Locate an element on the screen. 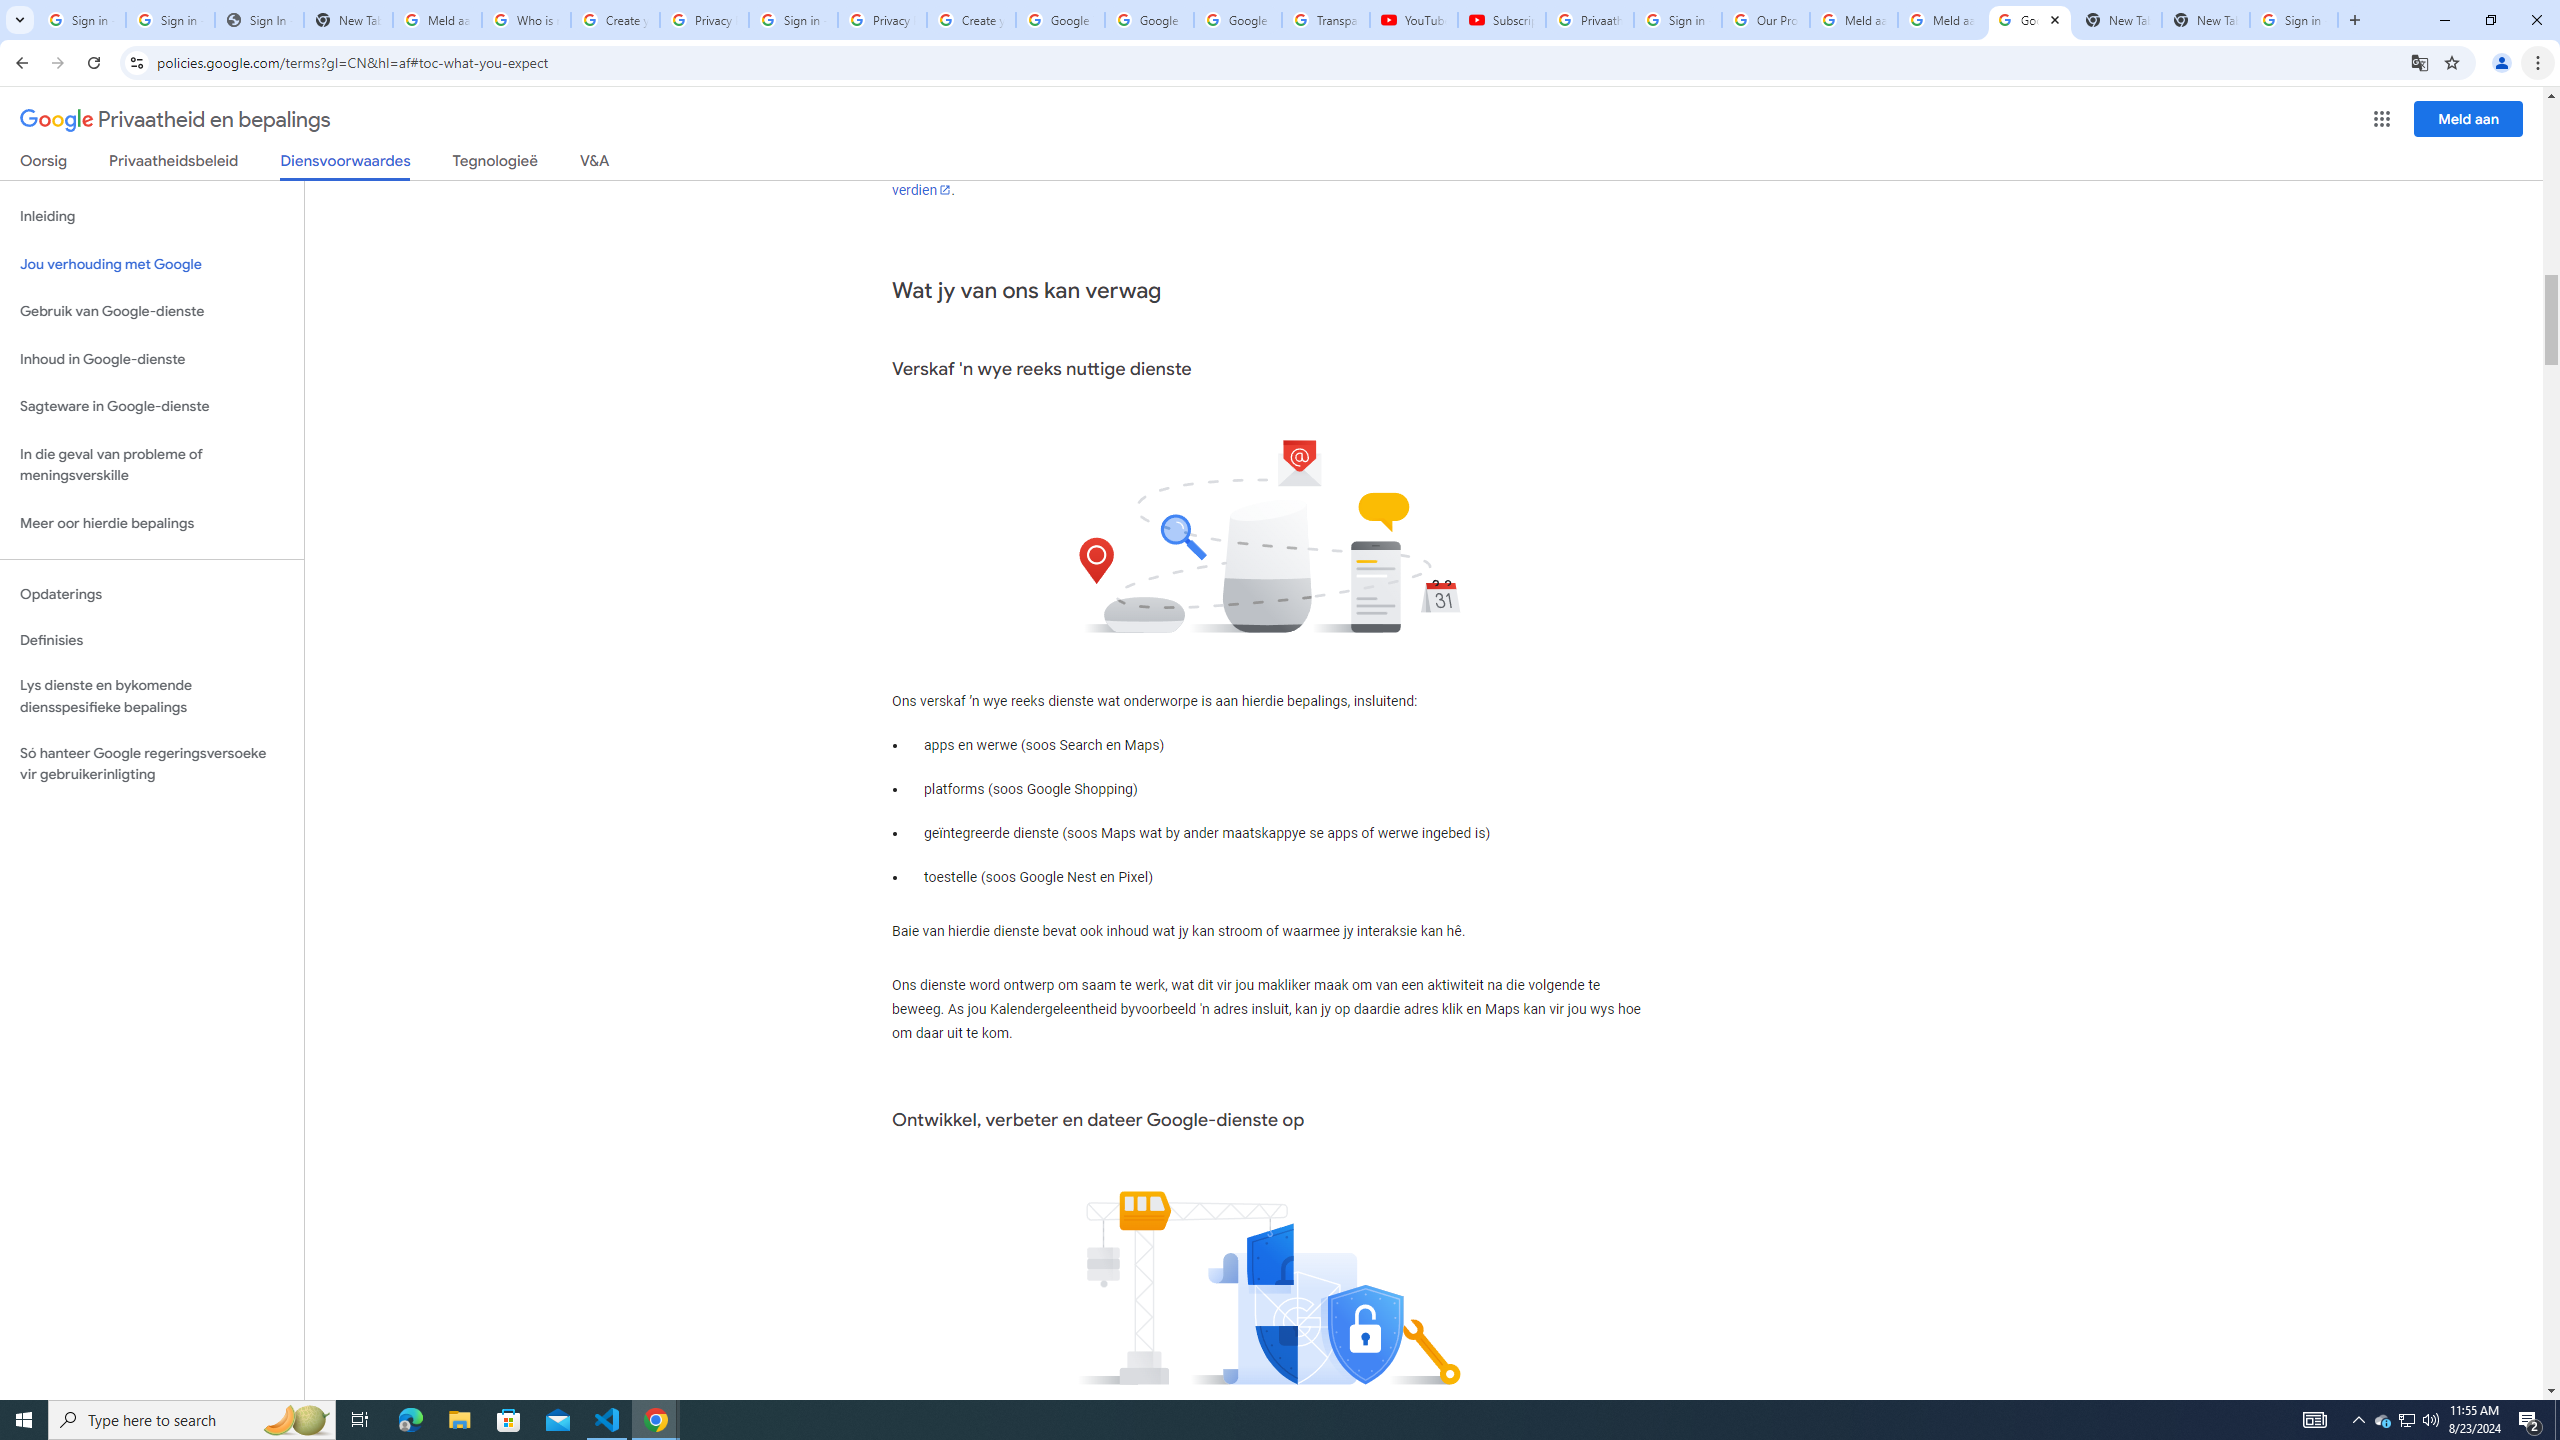  Inhoud in Google-dienste is located at coordinates (152, 360).